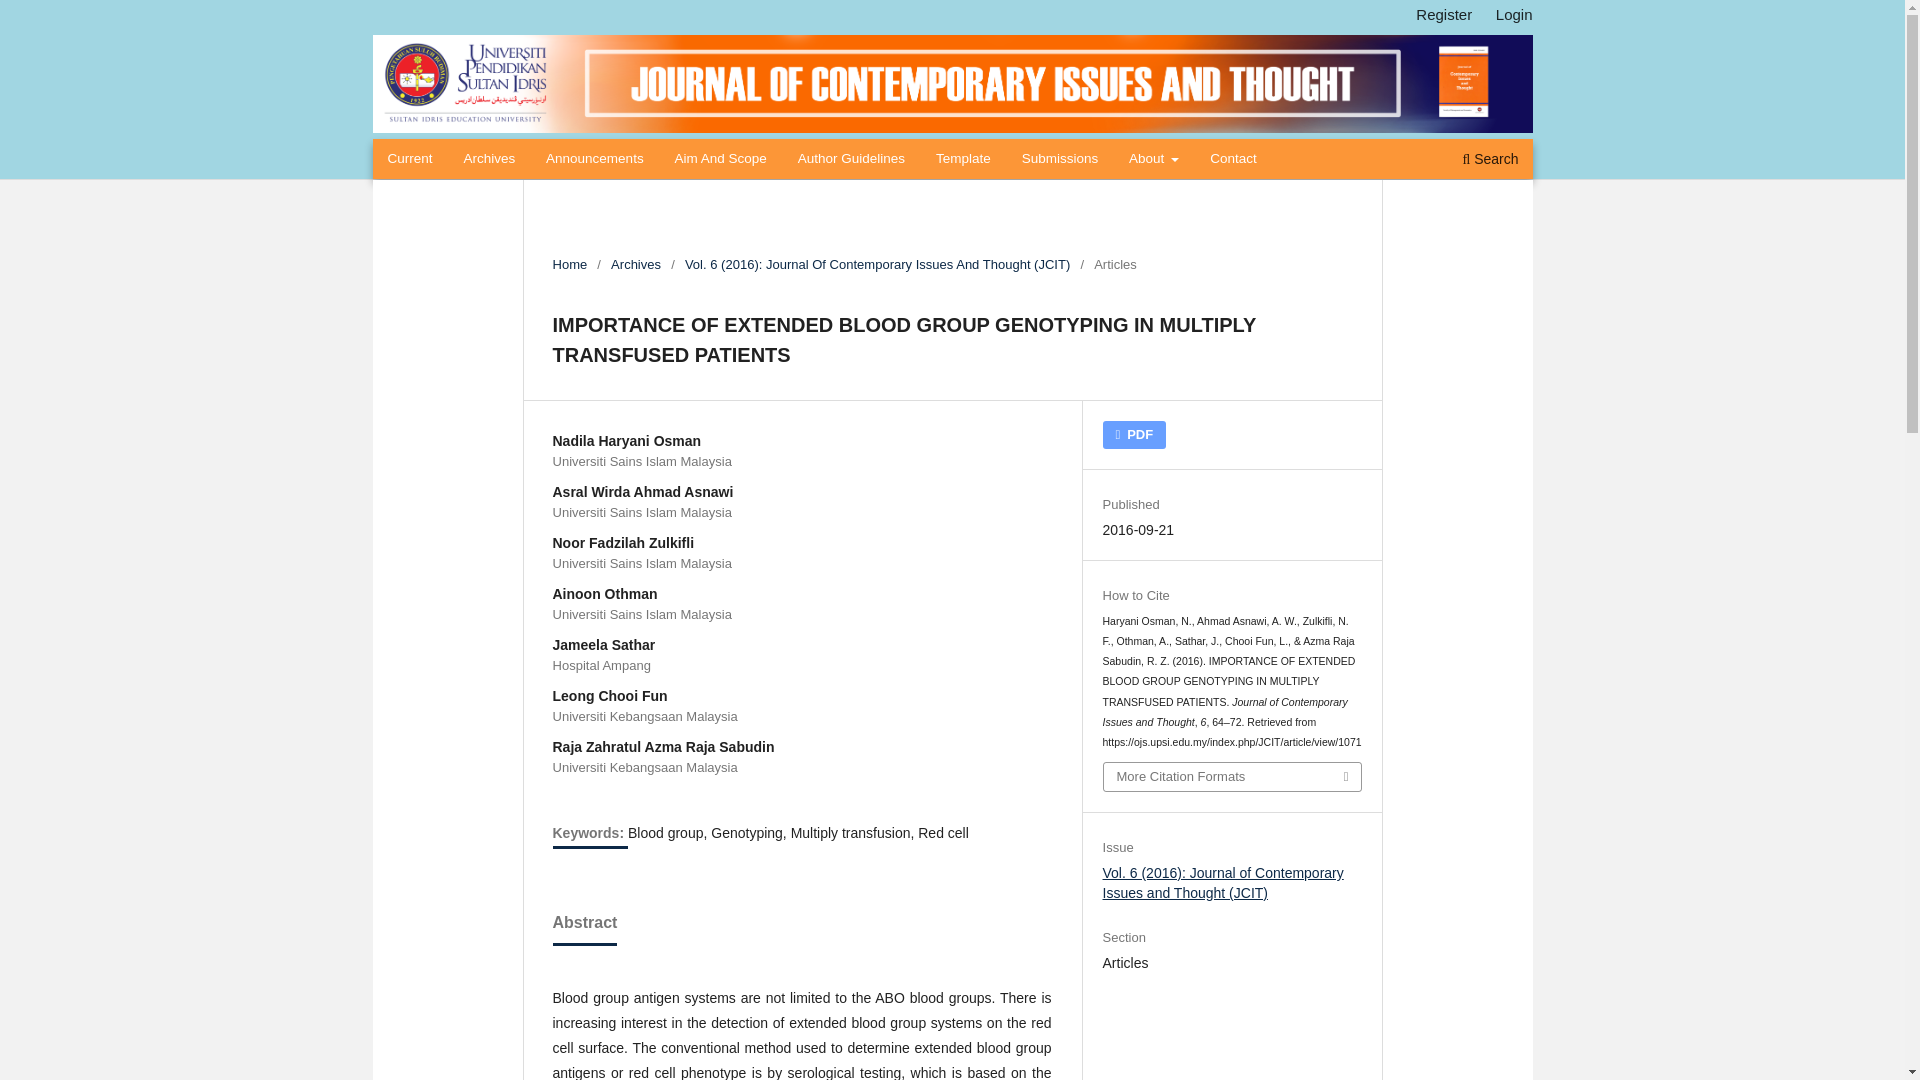 The height and width of the screenshot is (1080, 1920). What do you see at coordinates (1134, 435) in the screenshot?
I see `PDF` at bounding box center [1134, 435].